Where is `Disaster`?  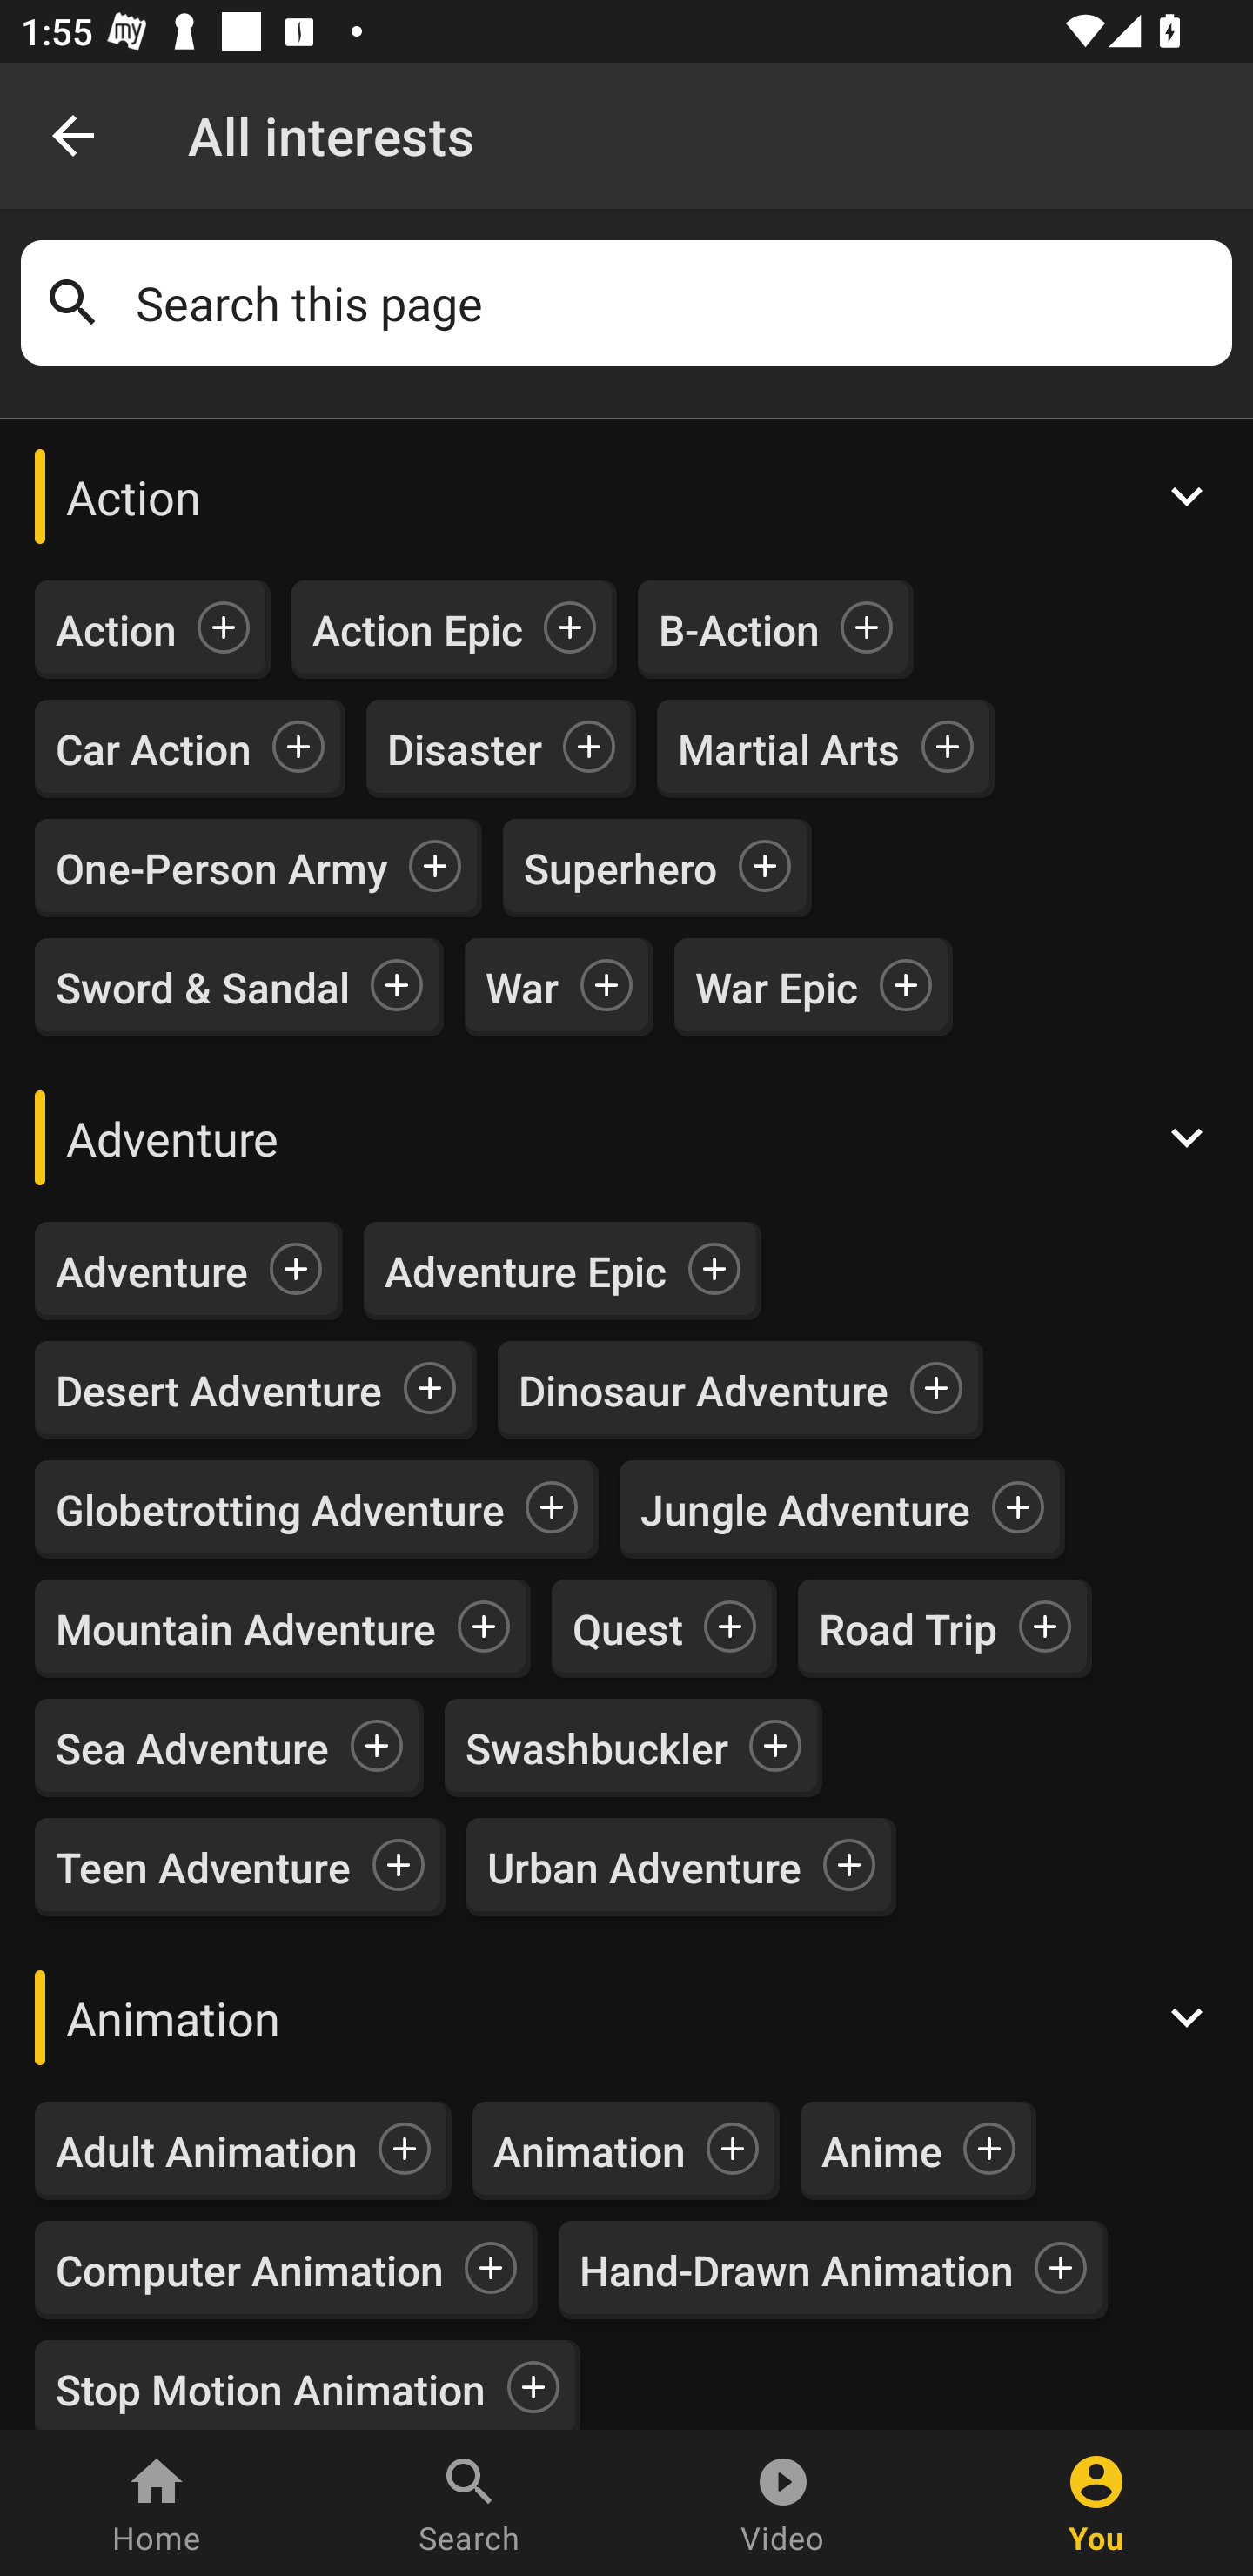
Disaster is located at coordinates (464, 749).